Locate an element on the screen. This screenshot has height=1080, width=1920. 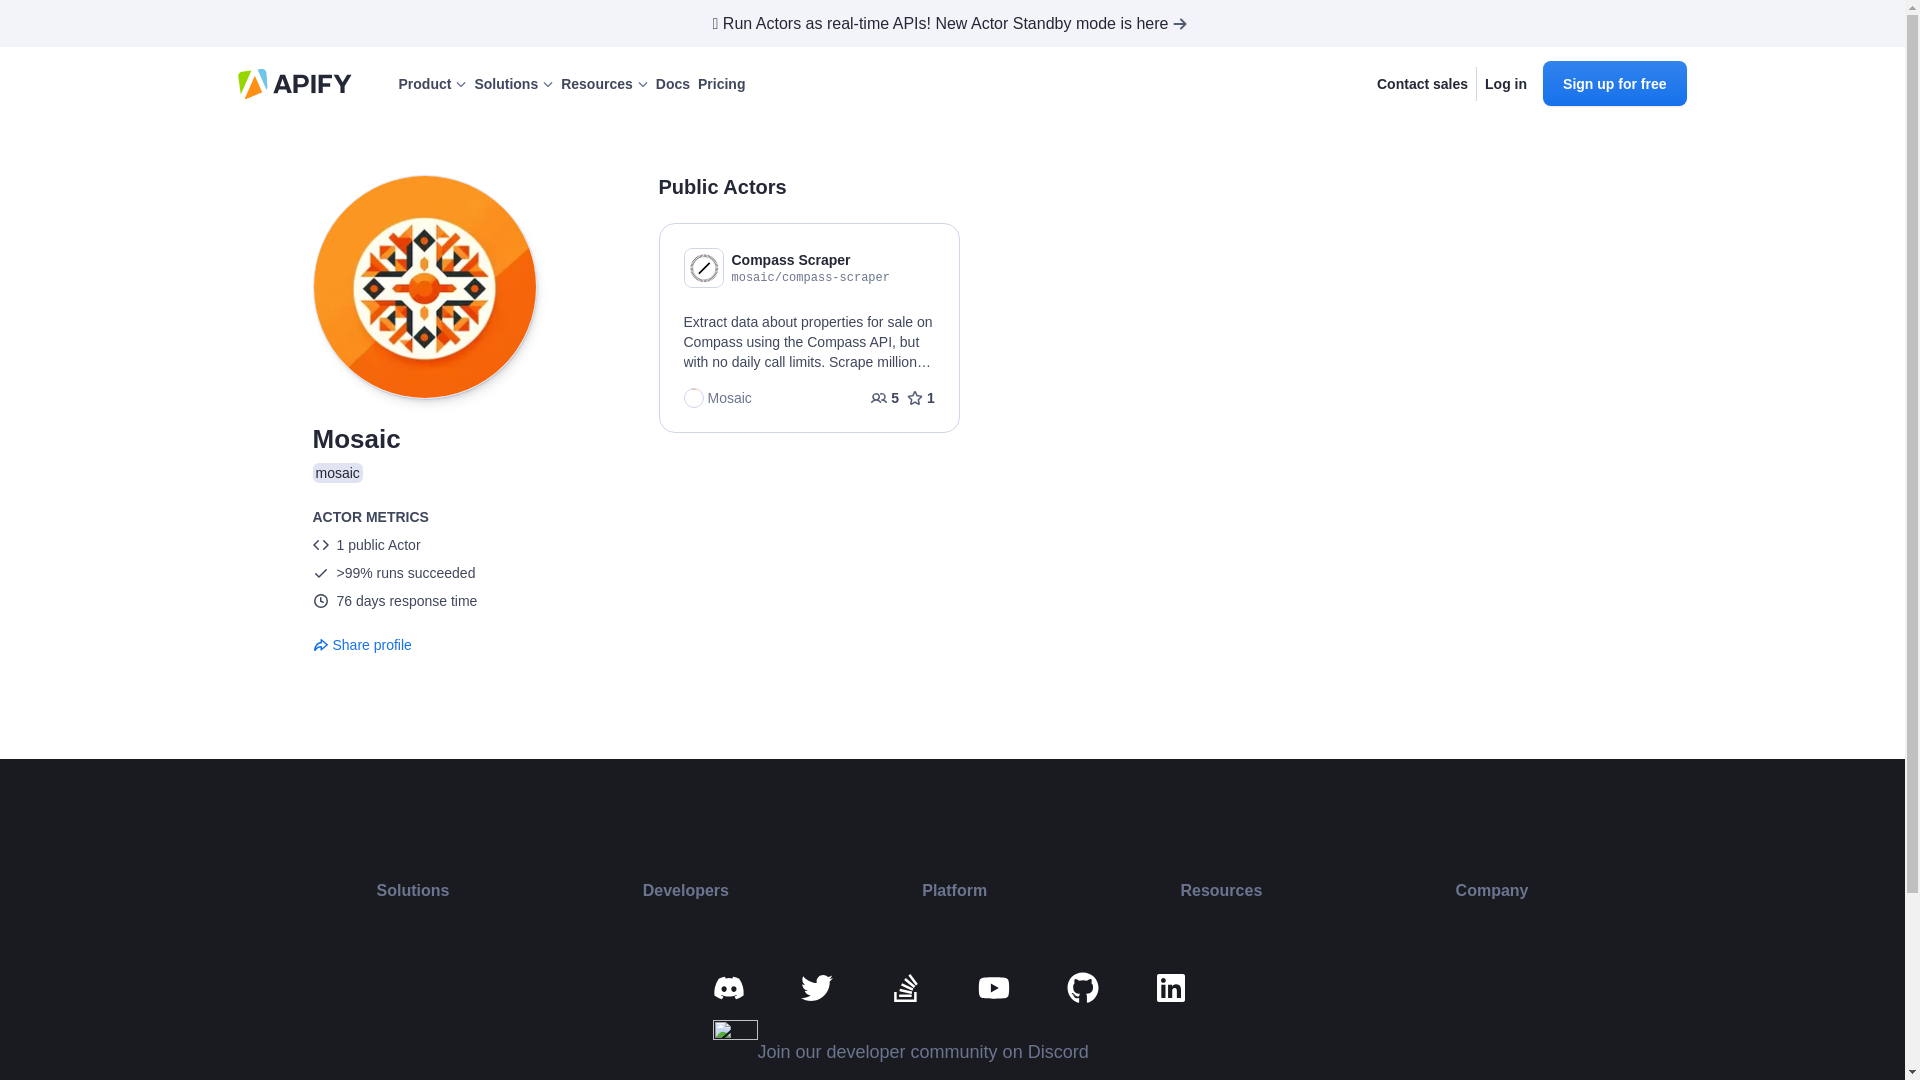
Docs is located at coordinates (672, 84).